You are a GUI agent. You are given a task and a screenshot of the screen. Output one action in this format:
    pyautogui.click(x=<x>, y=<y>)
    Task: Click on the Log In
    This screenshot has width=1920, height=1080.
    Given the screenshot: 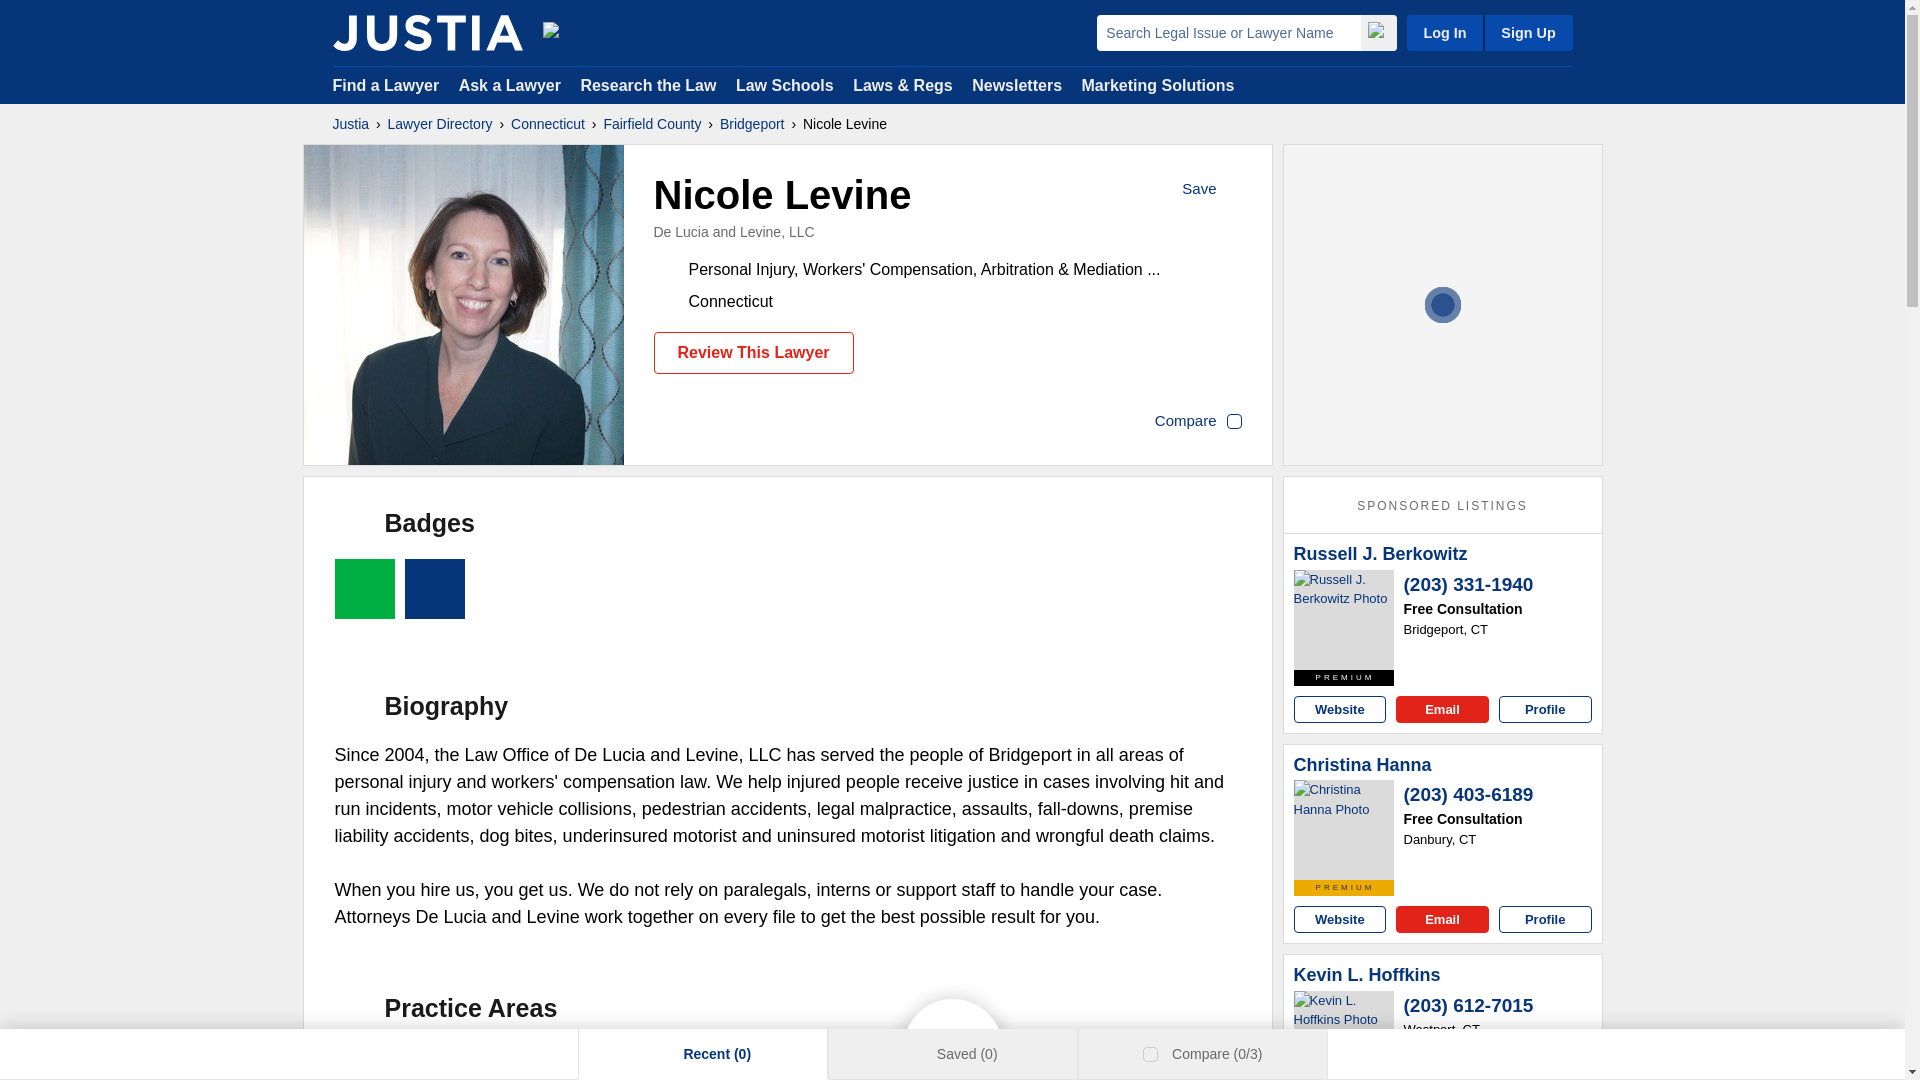 What is the action you would take?
    pyautogui.click(x=1444, y=32)
    